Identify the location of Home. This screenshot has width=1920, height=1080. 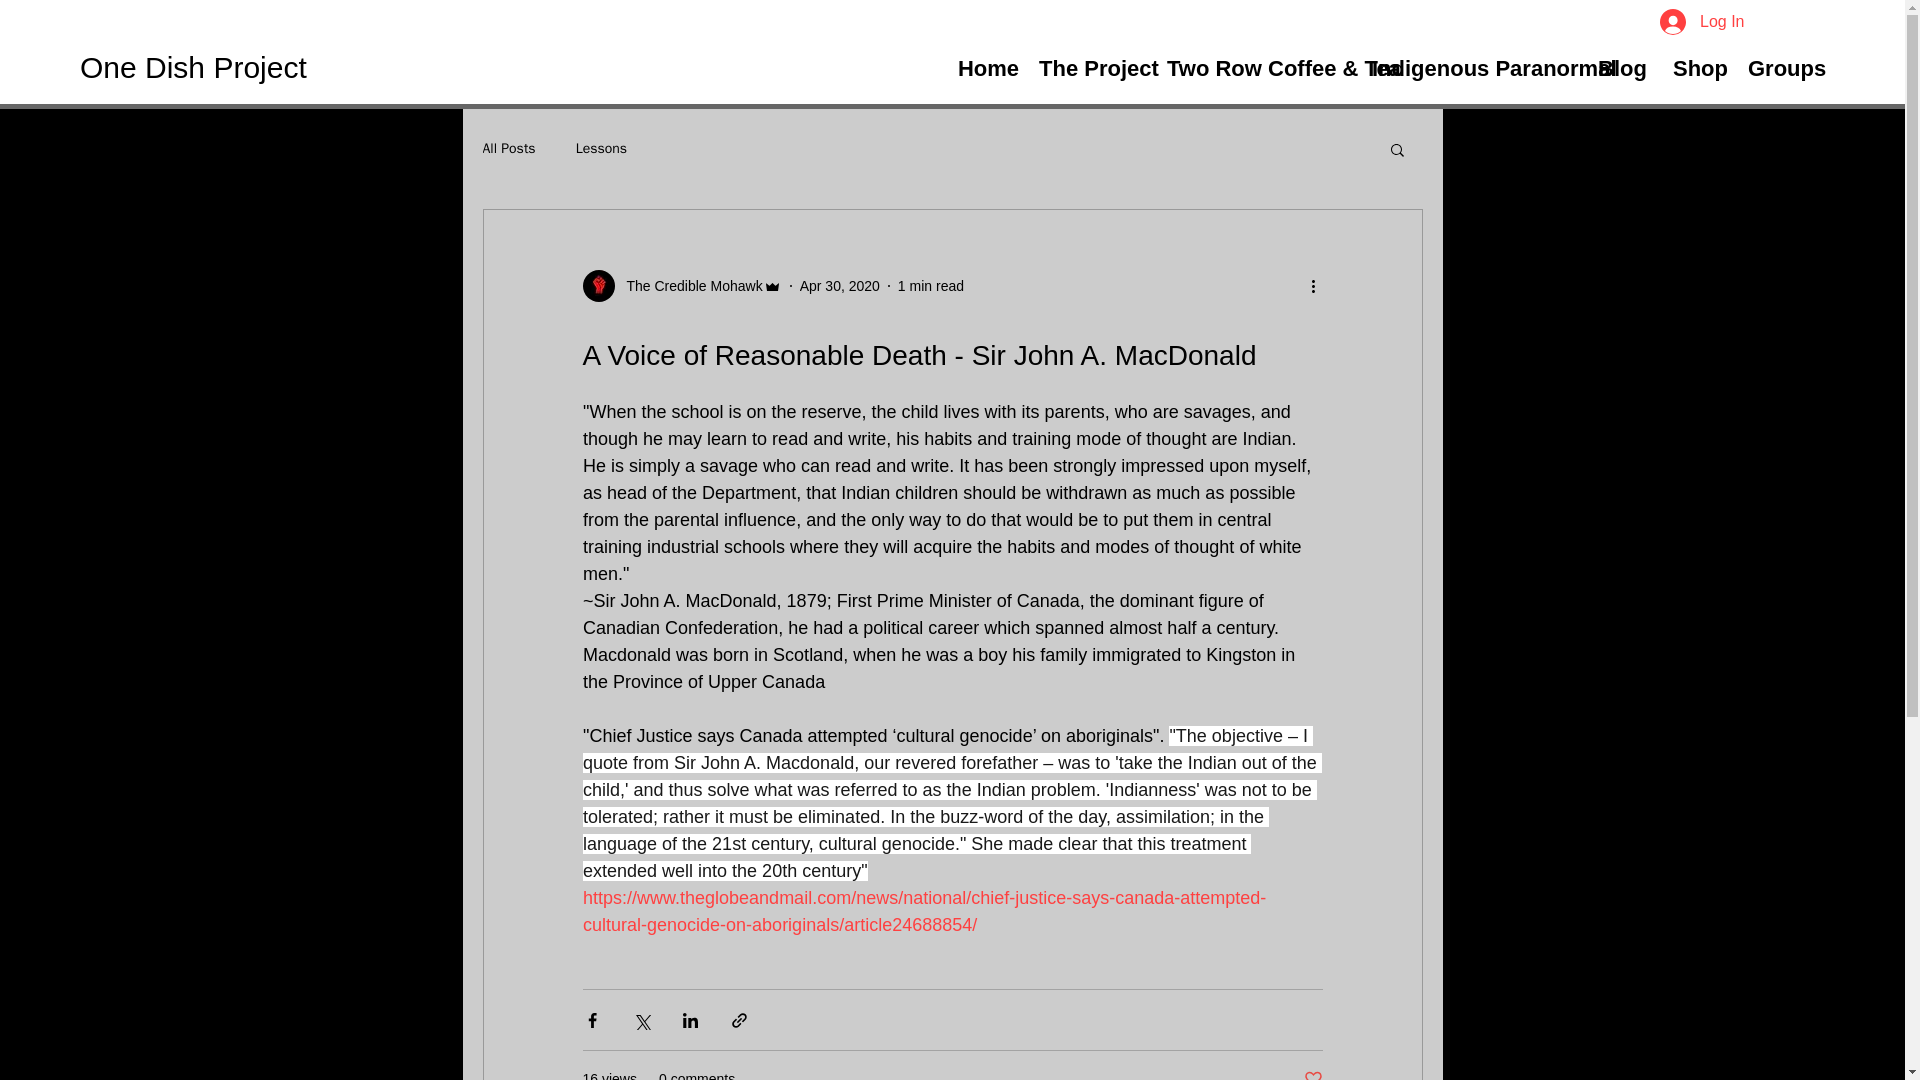
(986, 68).